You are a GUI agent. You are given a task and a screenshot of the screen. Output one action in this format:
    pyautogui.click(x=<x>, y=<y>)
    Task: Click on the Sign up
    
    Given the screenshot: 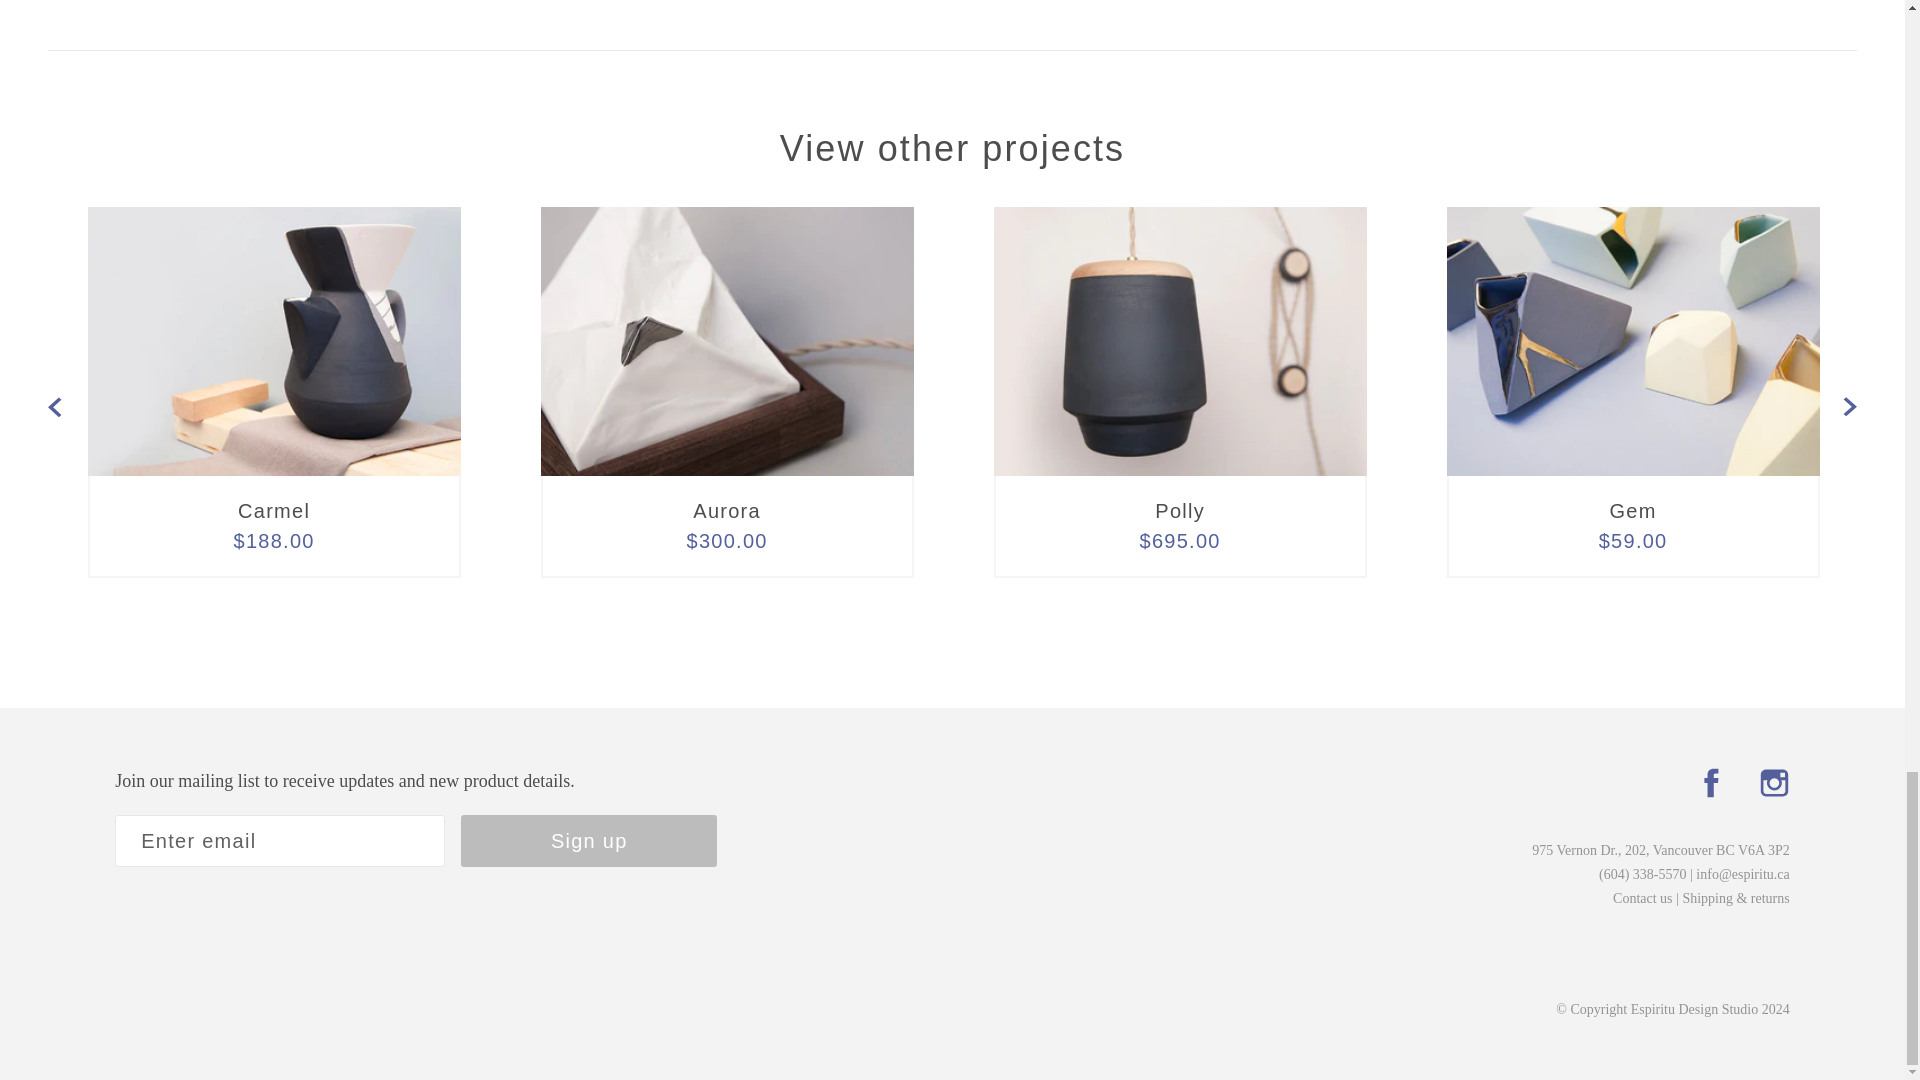 What is the action you would take?
    pyautogui.click(x=588, y=841)
    